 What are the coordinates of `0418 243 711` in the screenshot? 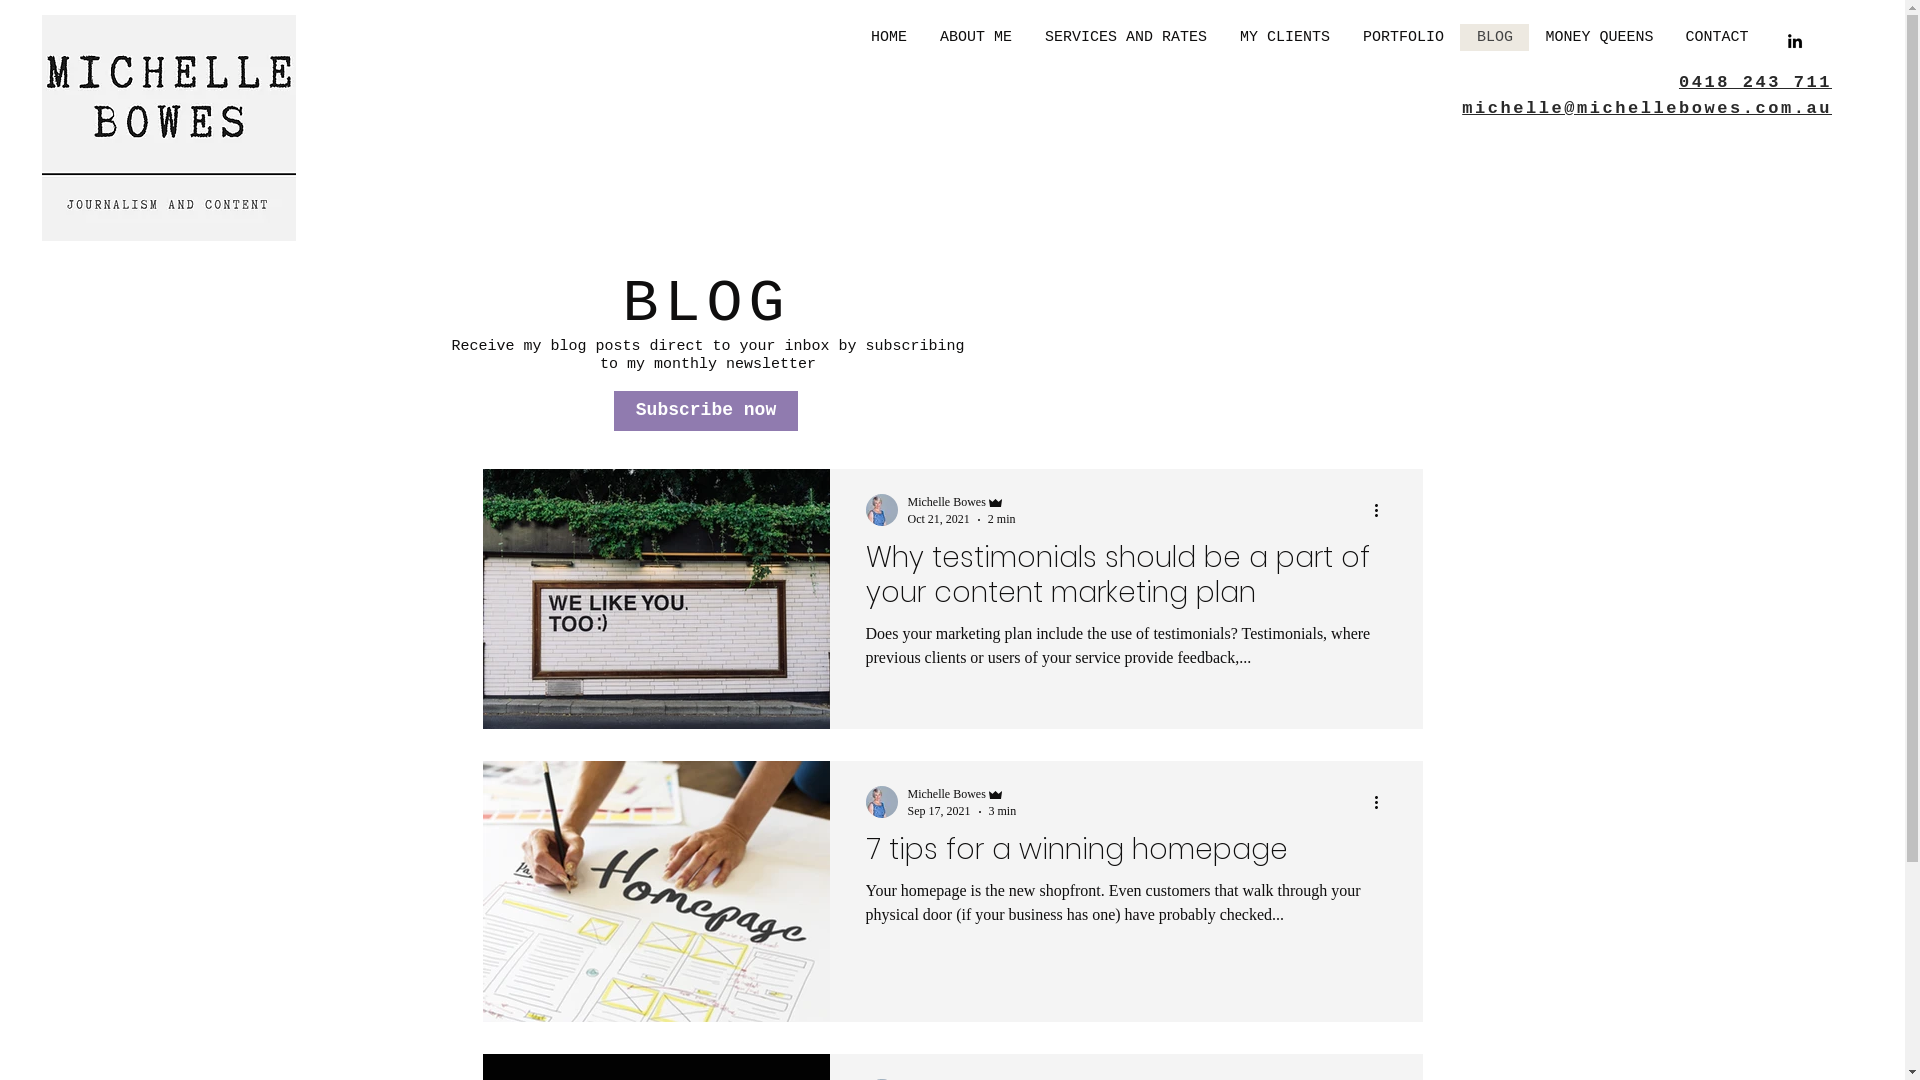 It's located at (1756, 82).